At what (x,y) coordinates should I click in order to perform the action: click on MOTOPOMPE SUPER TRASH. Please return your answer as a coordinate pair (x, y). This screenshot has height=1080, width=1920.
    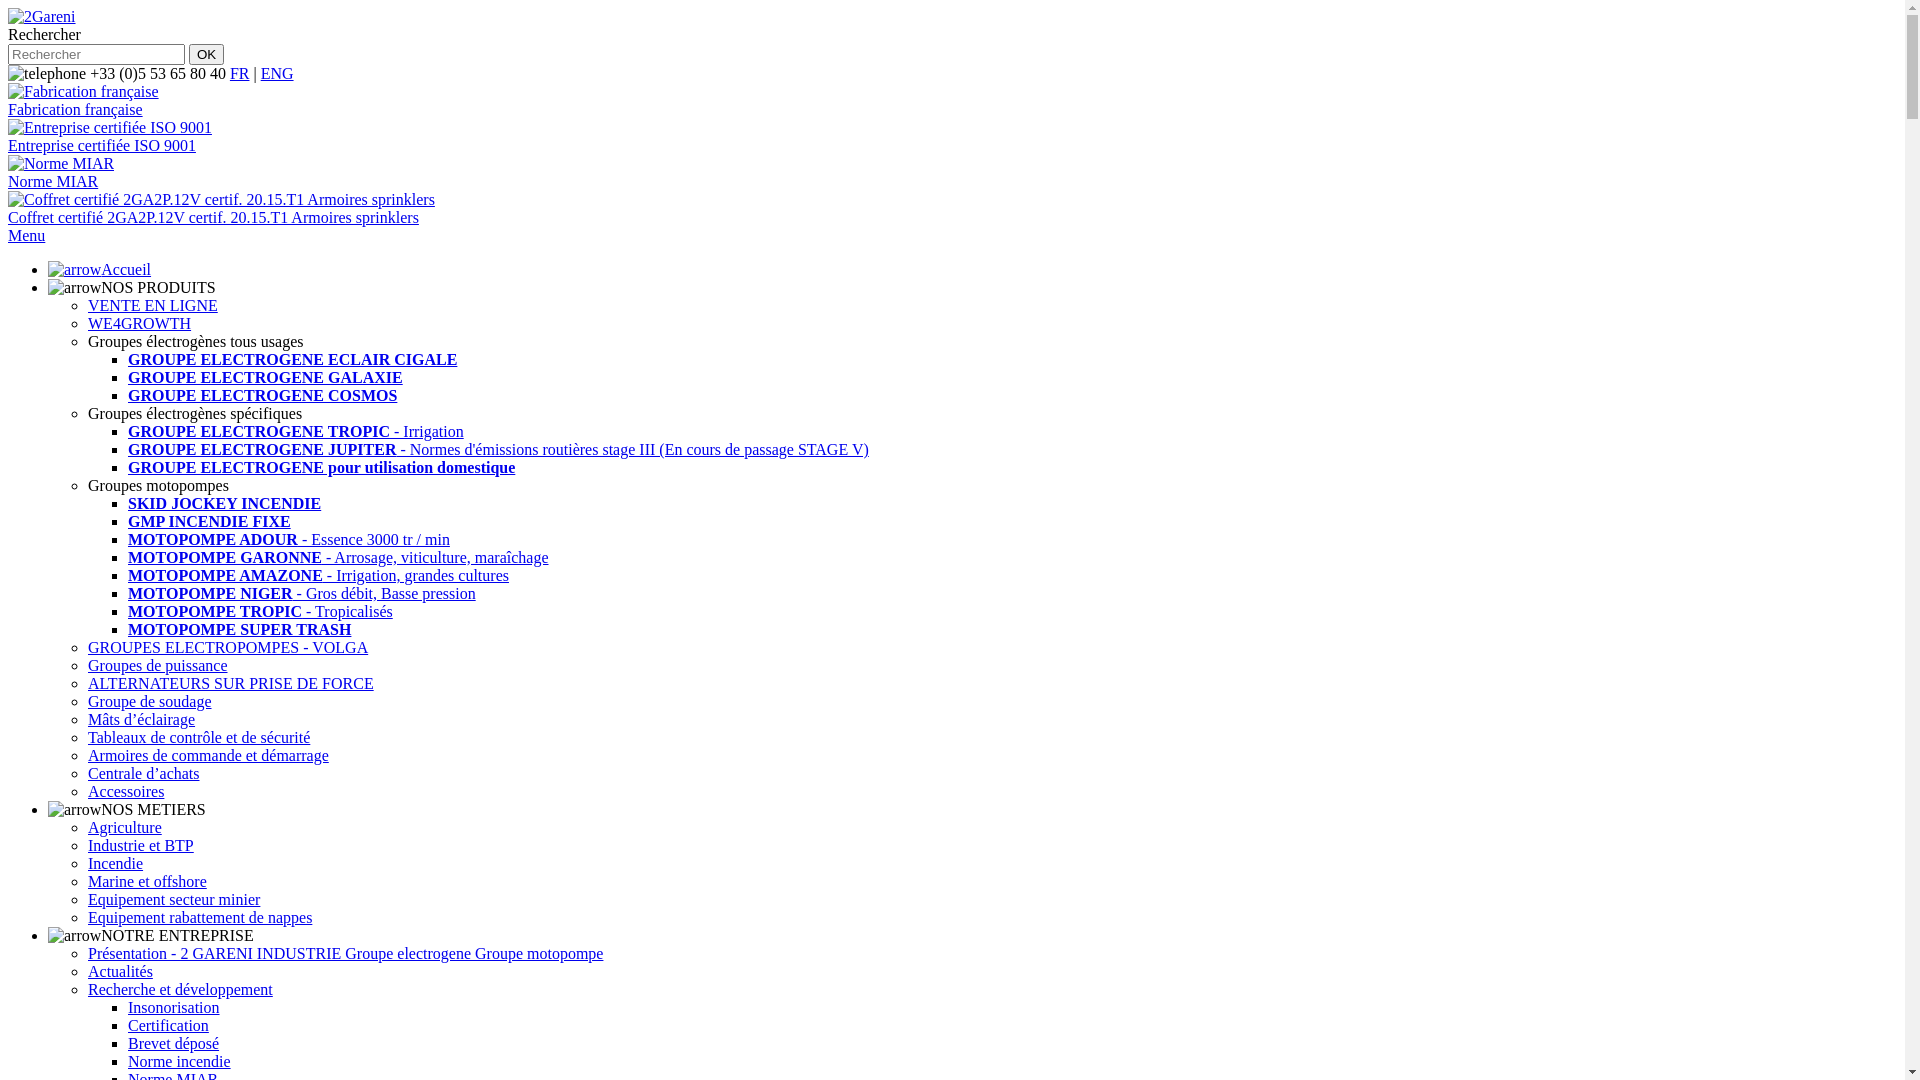
    Looking at the image, I should click on (240, 630).